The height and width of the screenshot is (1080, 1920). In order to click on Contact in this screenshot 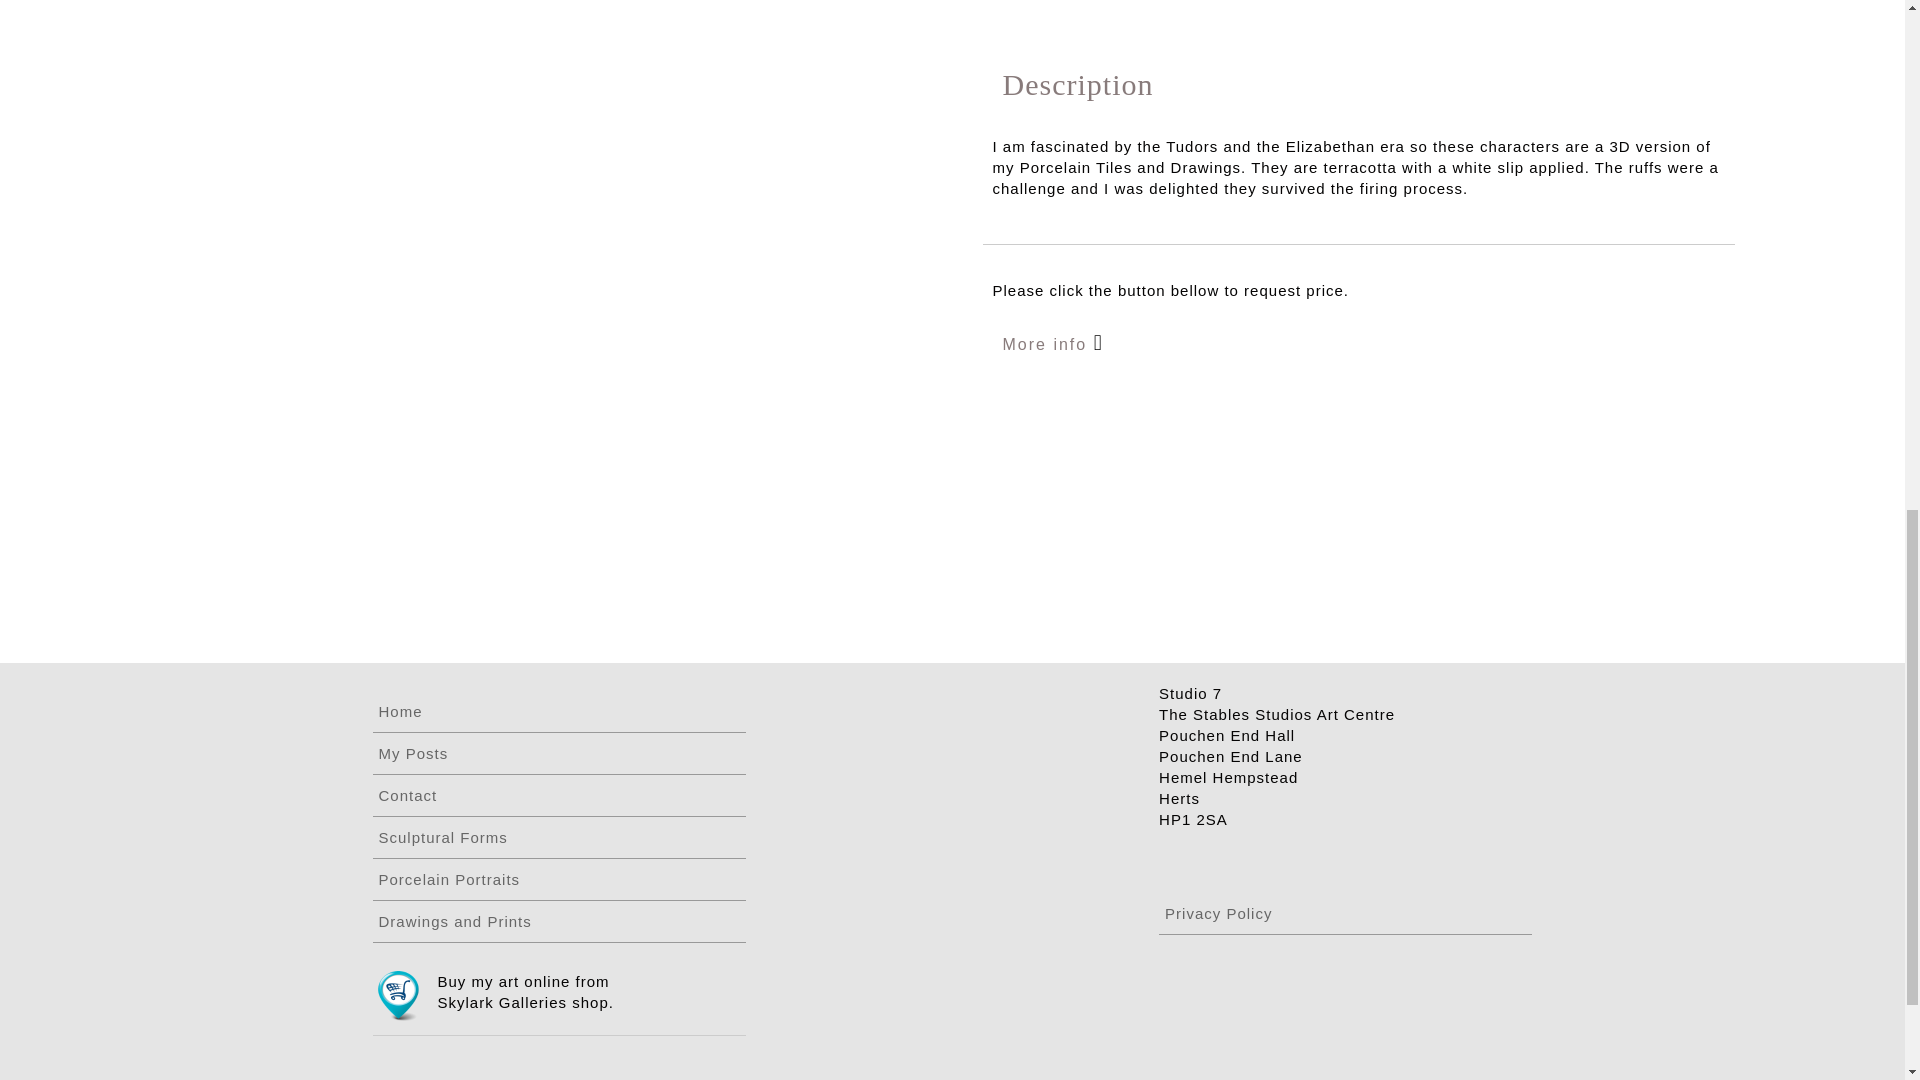, I will do `click(558, 795)`.